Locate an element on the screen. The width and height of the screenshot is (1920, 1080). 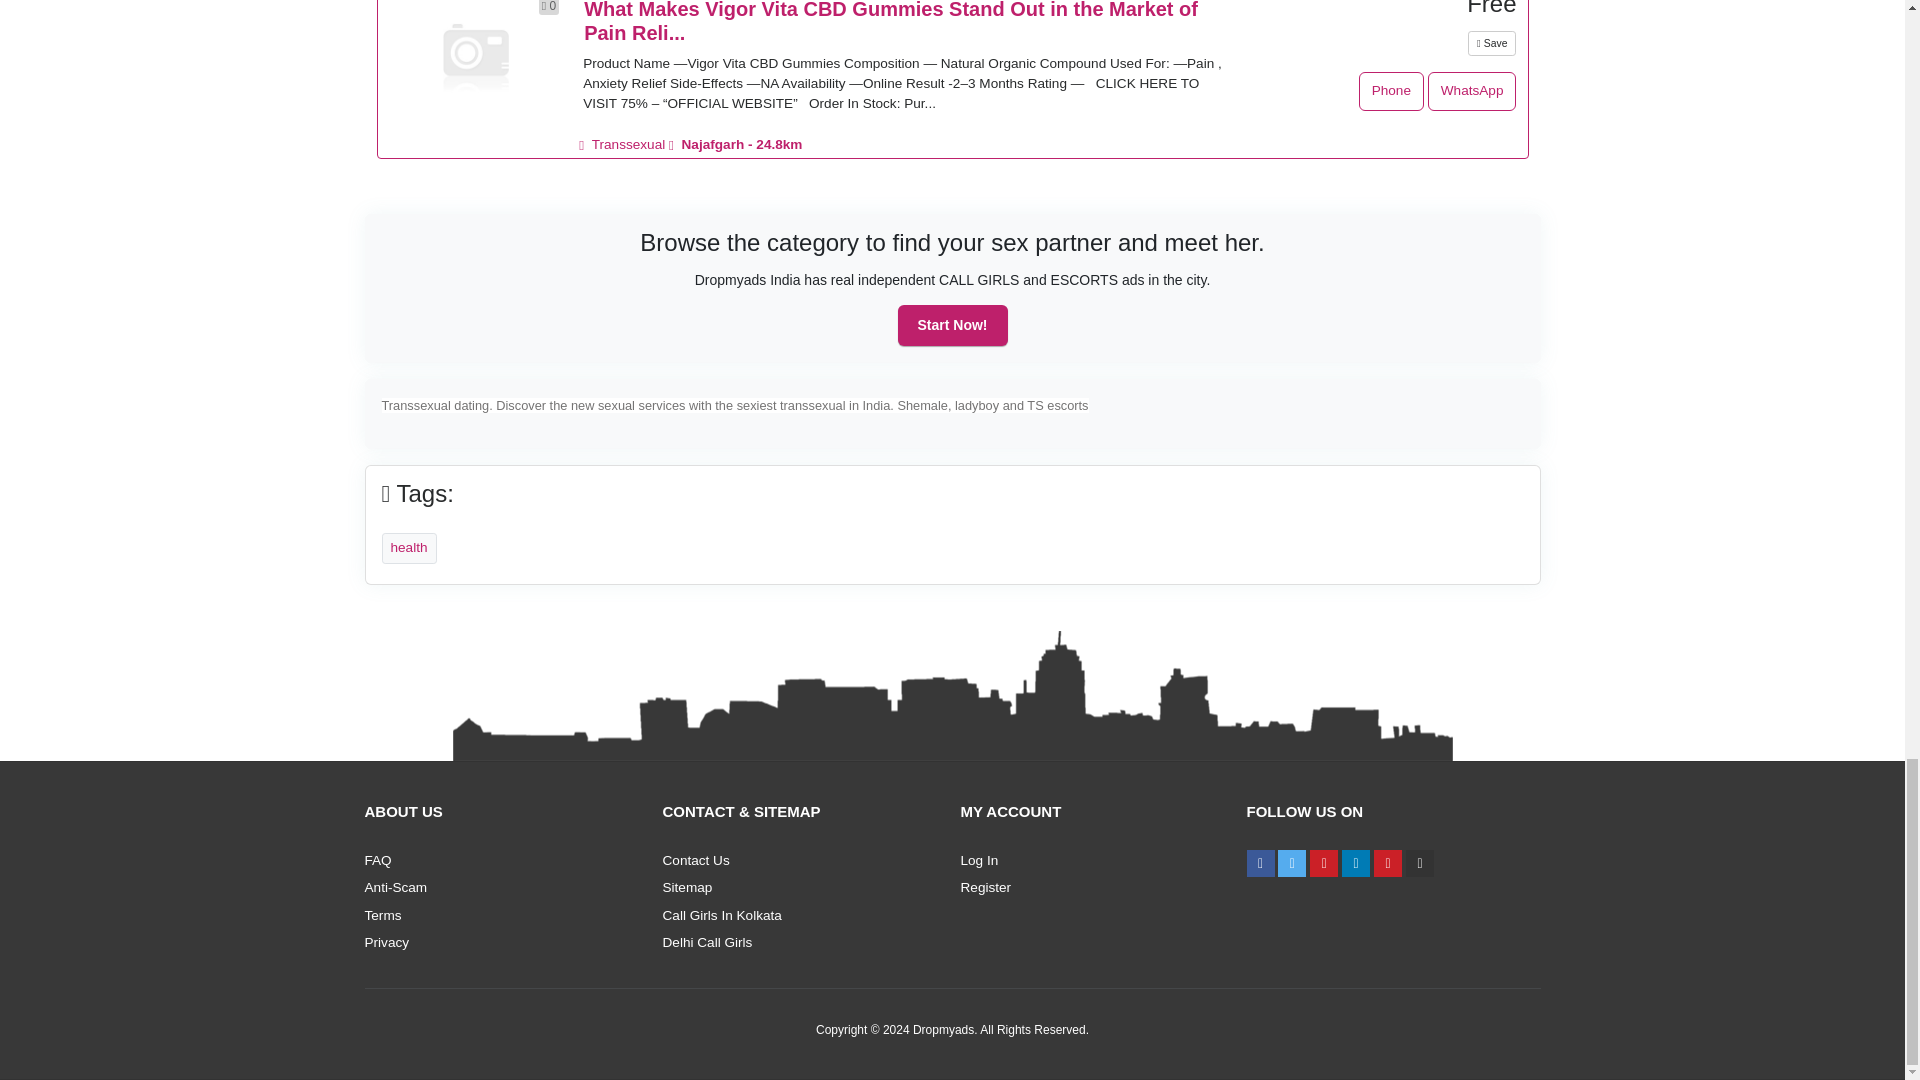
LinkedIn is located at coordinates (1356, 862).